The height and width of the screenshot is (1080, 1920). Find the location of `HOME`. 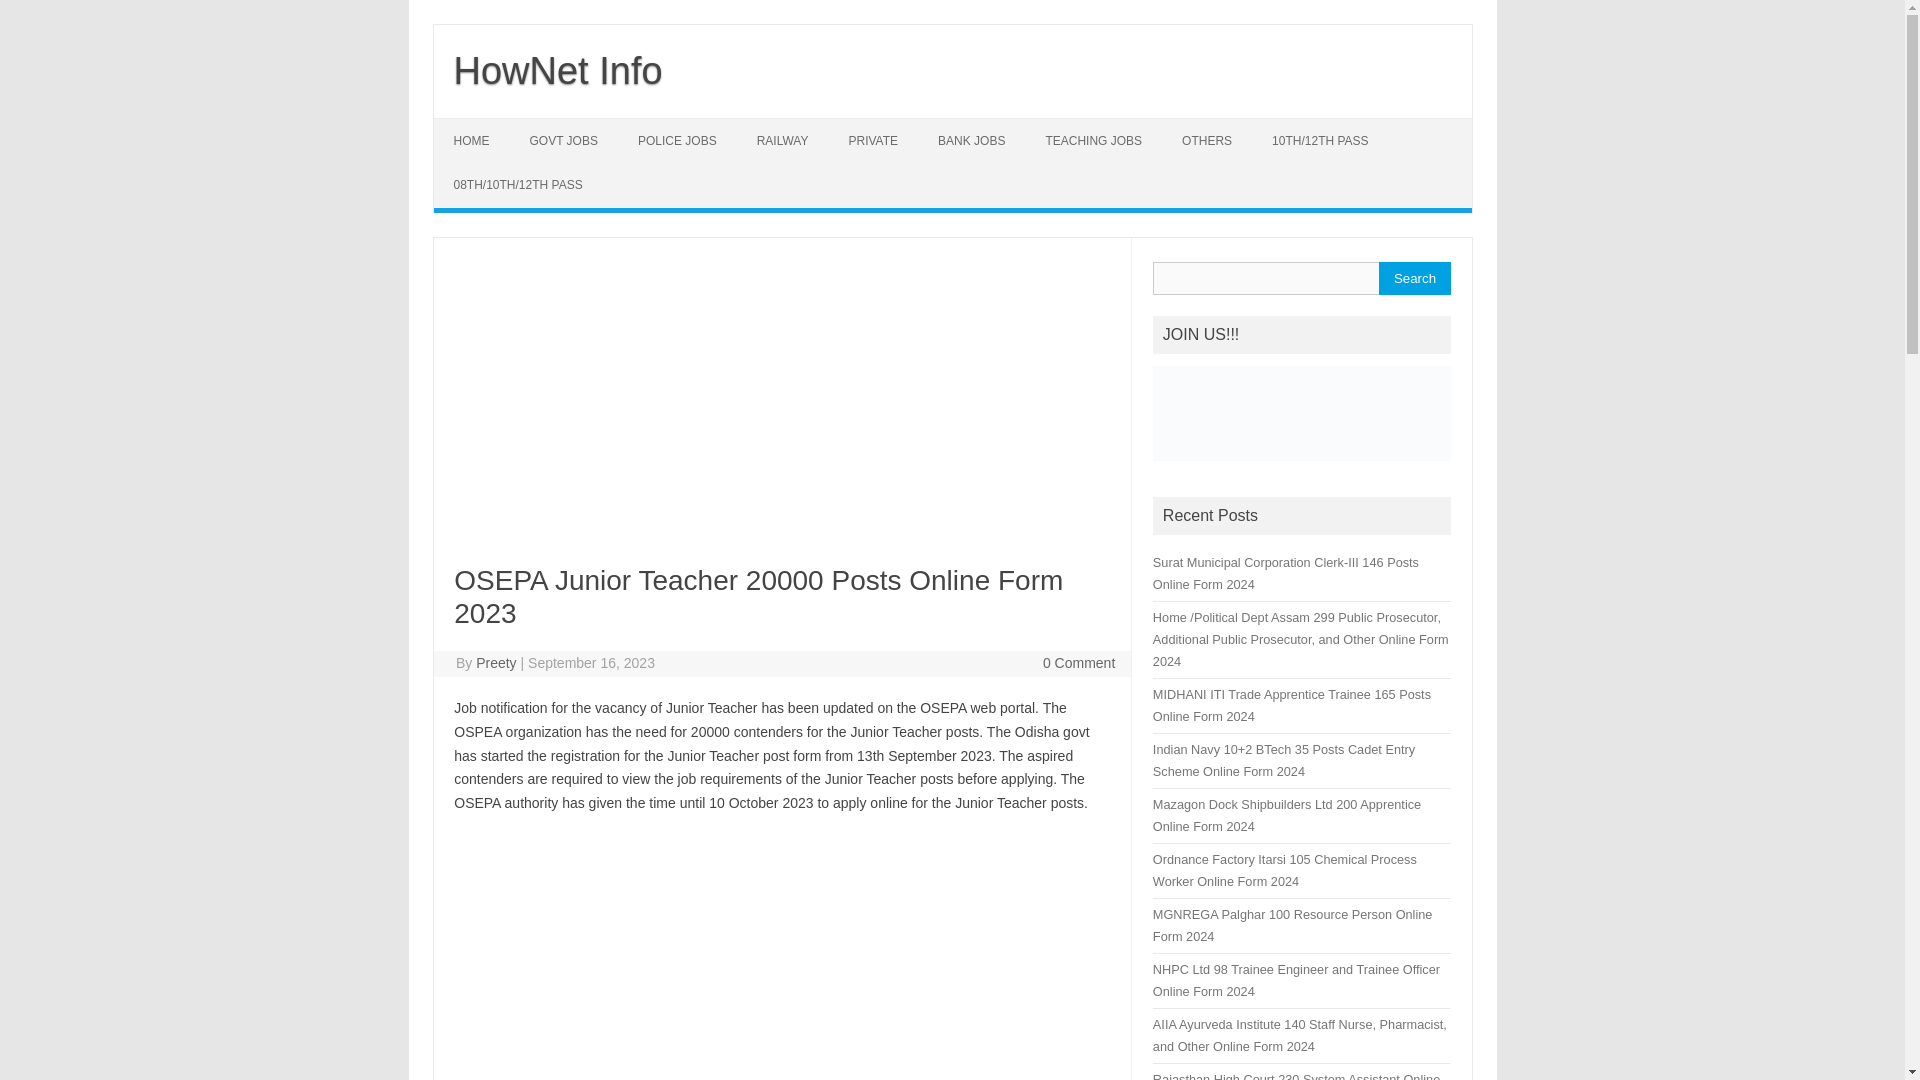

HOME is located at coordinates (472, 140).